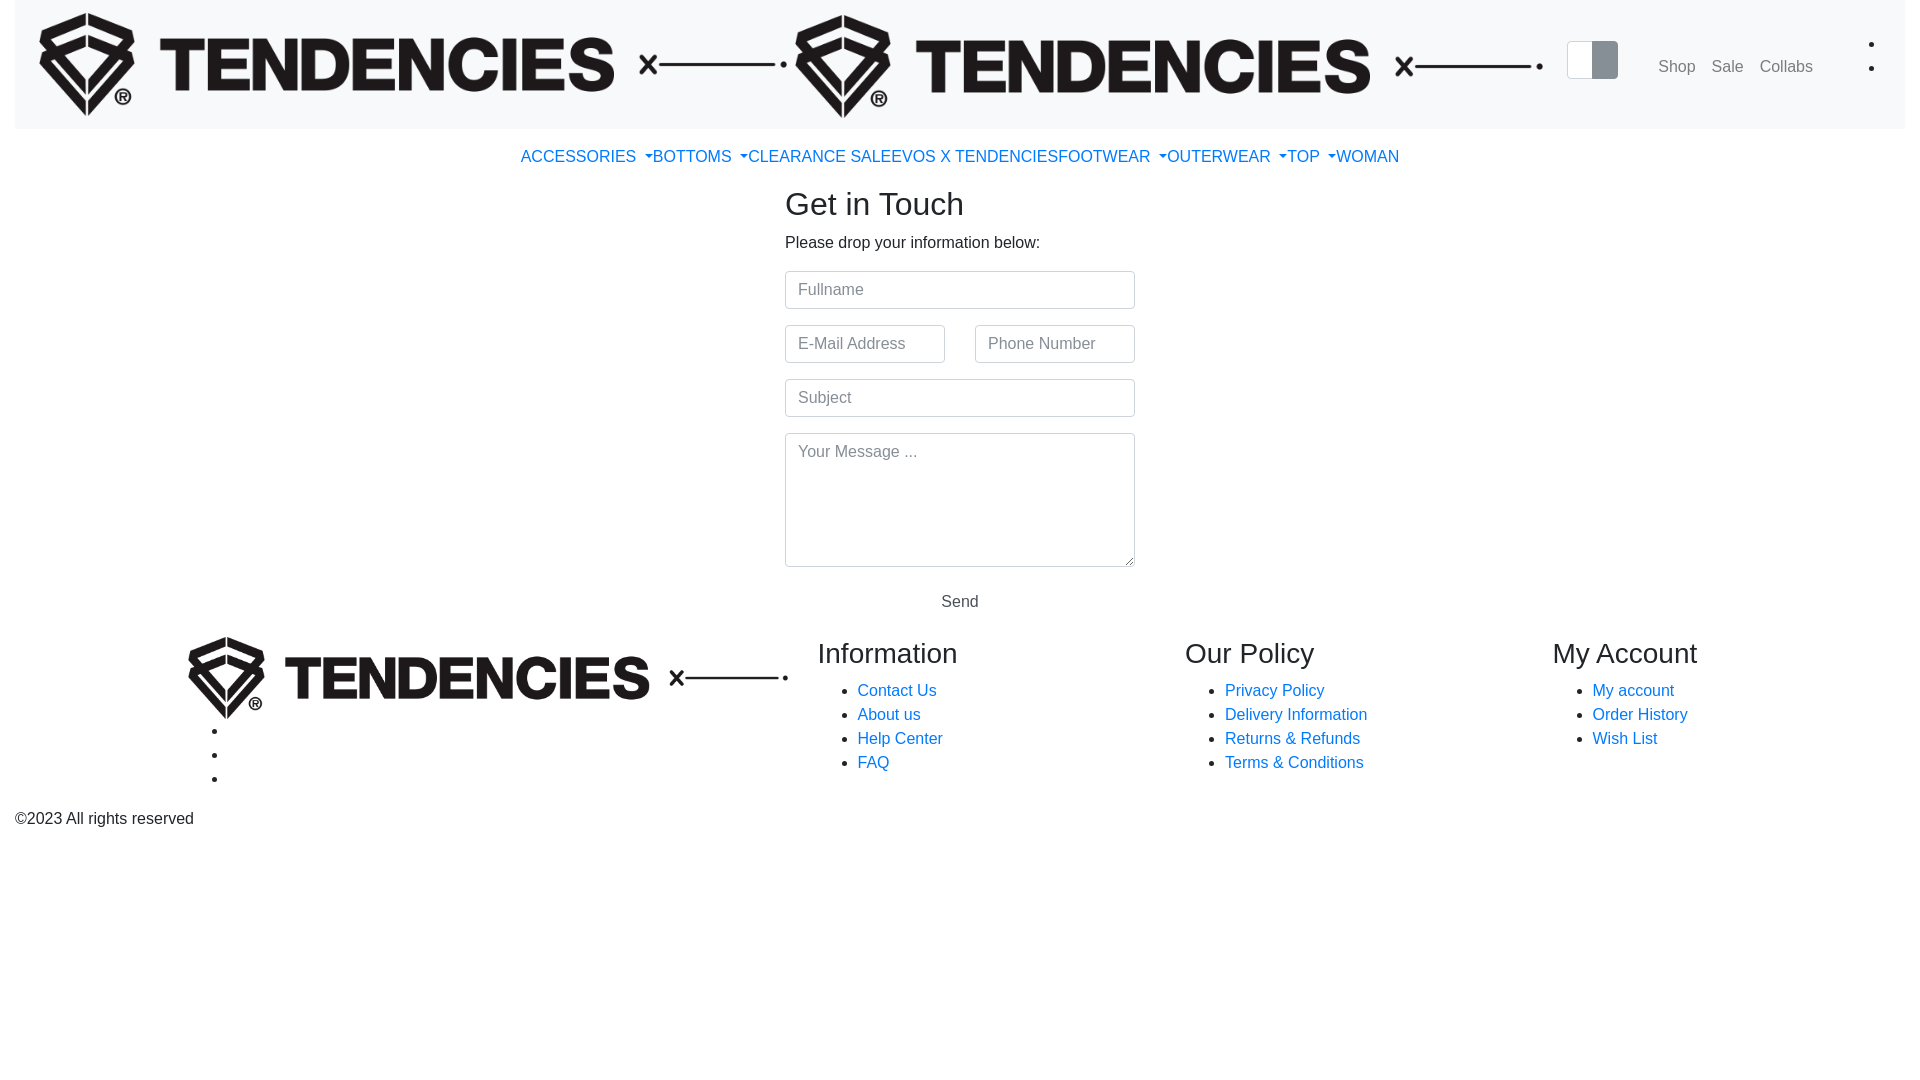  I want to click on WOMAN, so click(1368, 157).